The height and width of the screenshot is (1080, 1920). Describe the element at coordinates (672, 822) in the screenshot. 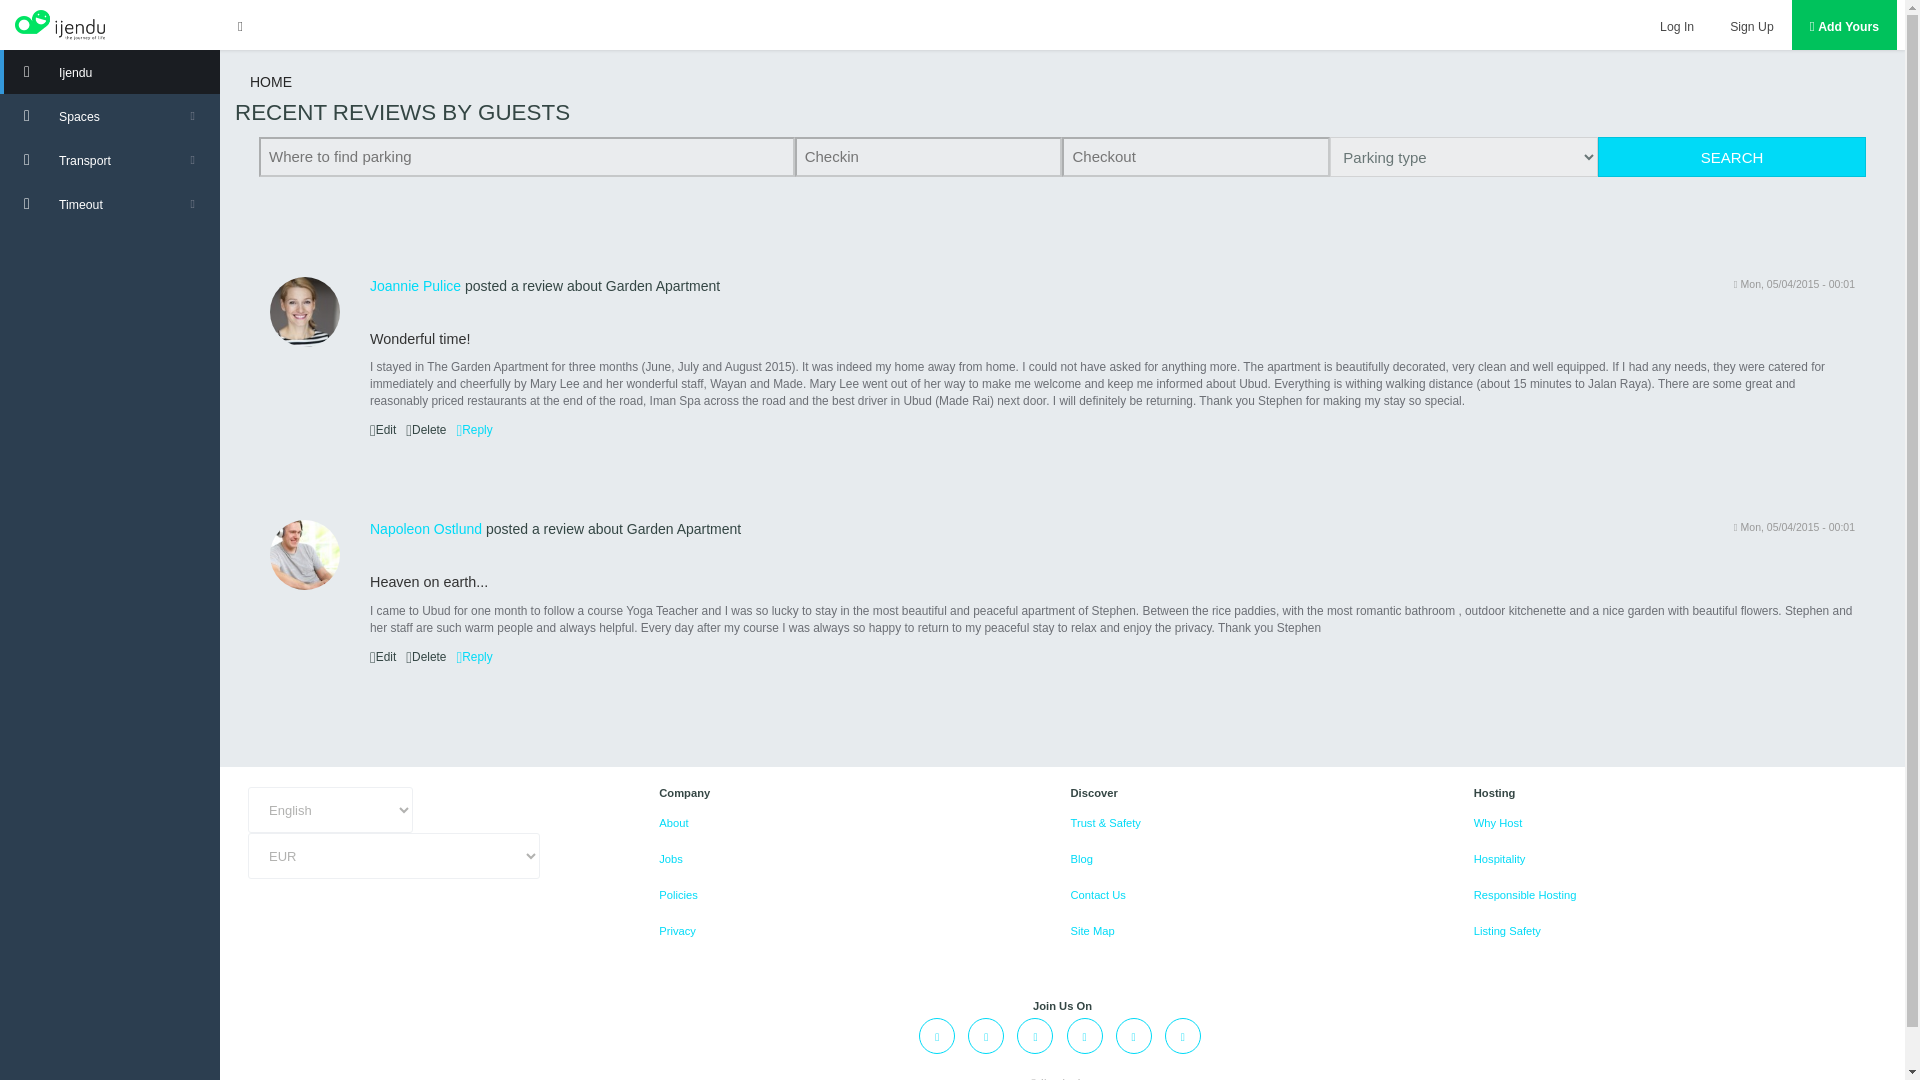

I see `About` at that location.